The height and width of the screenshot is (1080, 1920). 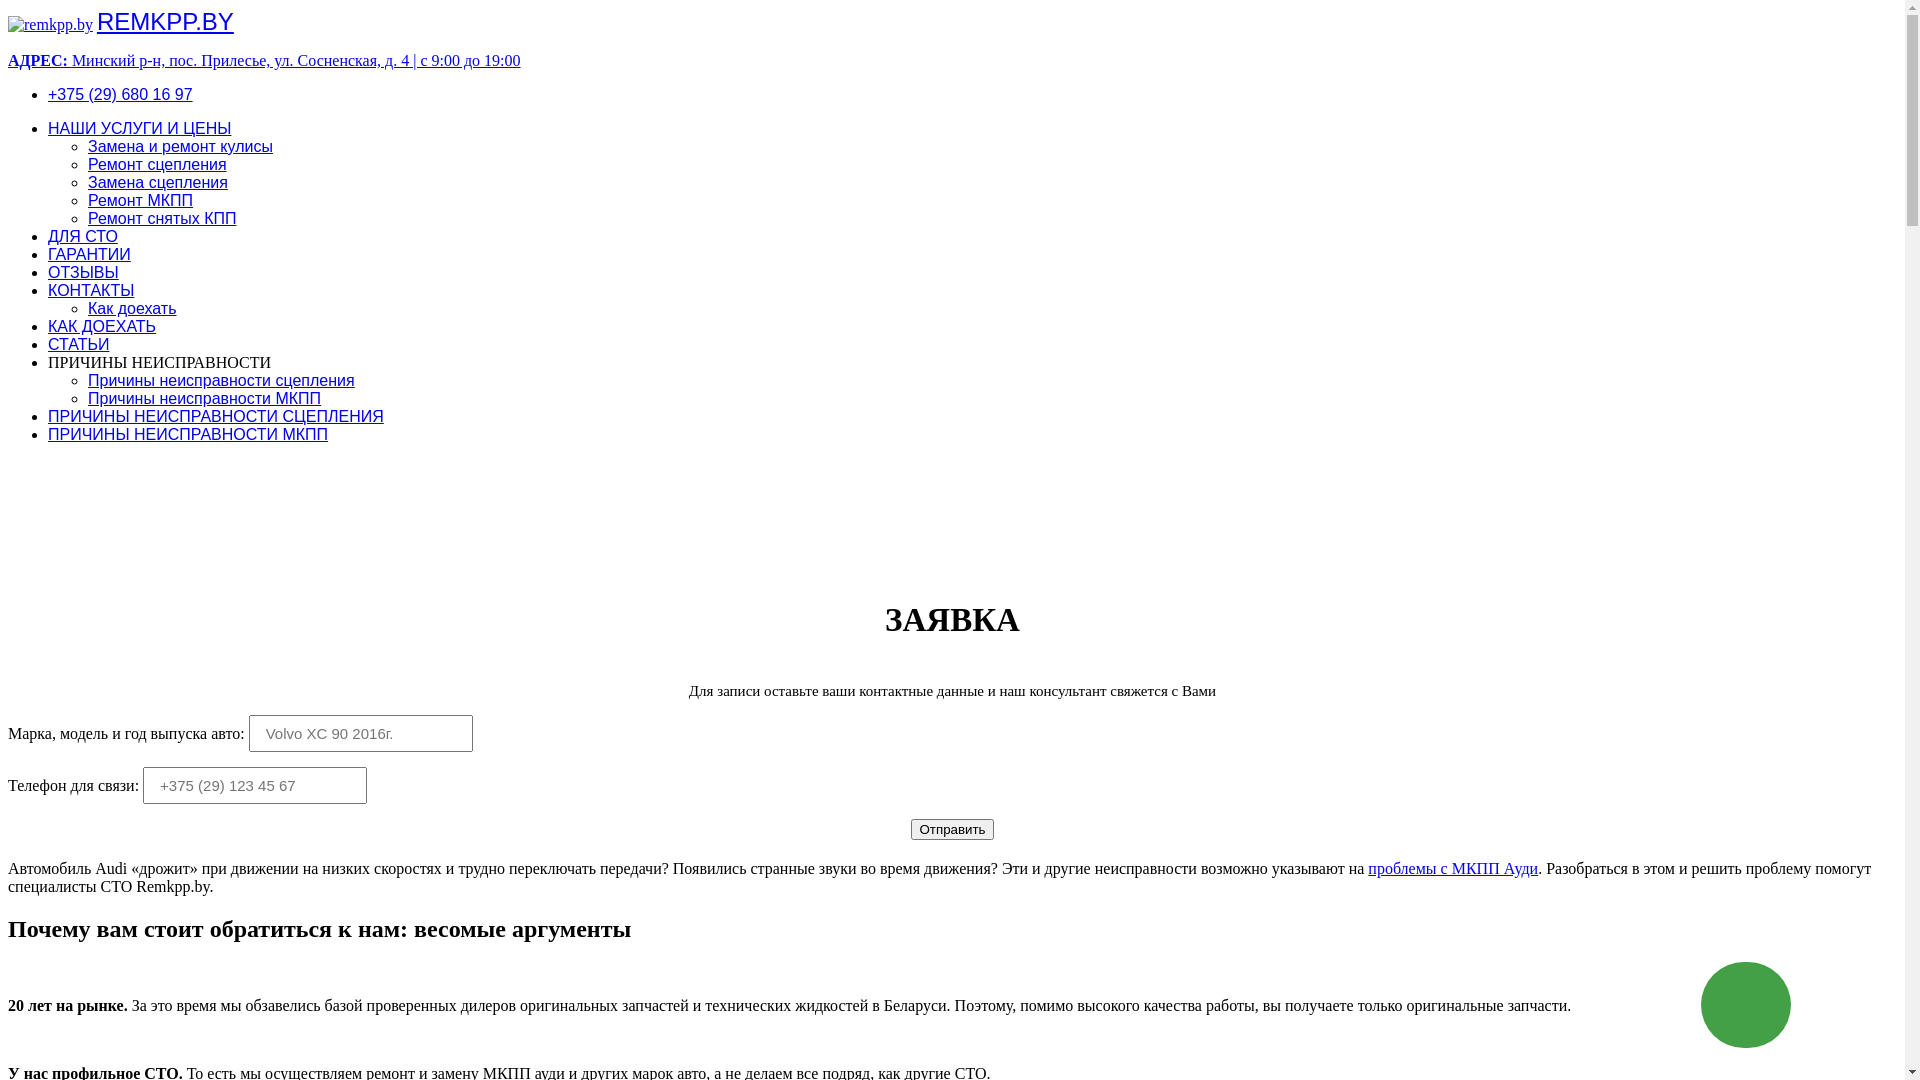 I want to click on +375 (29) 680 16 97, so click(x=120, y=94).